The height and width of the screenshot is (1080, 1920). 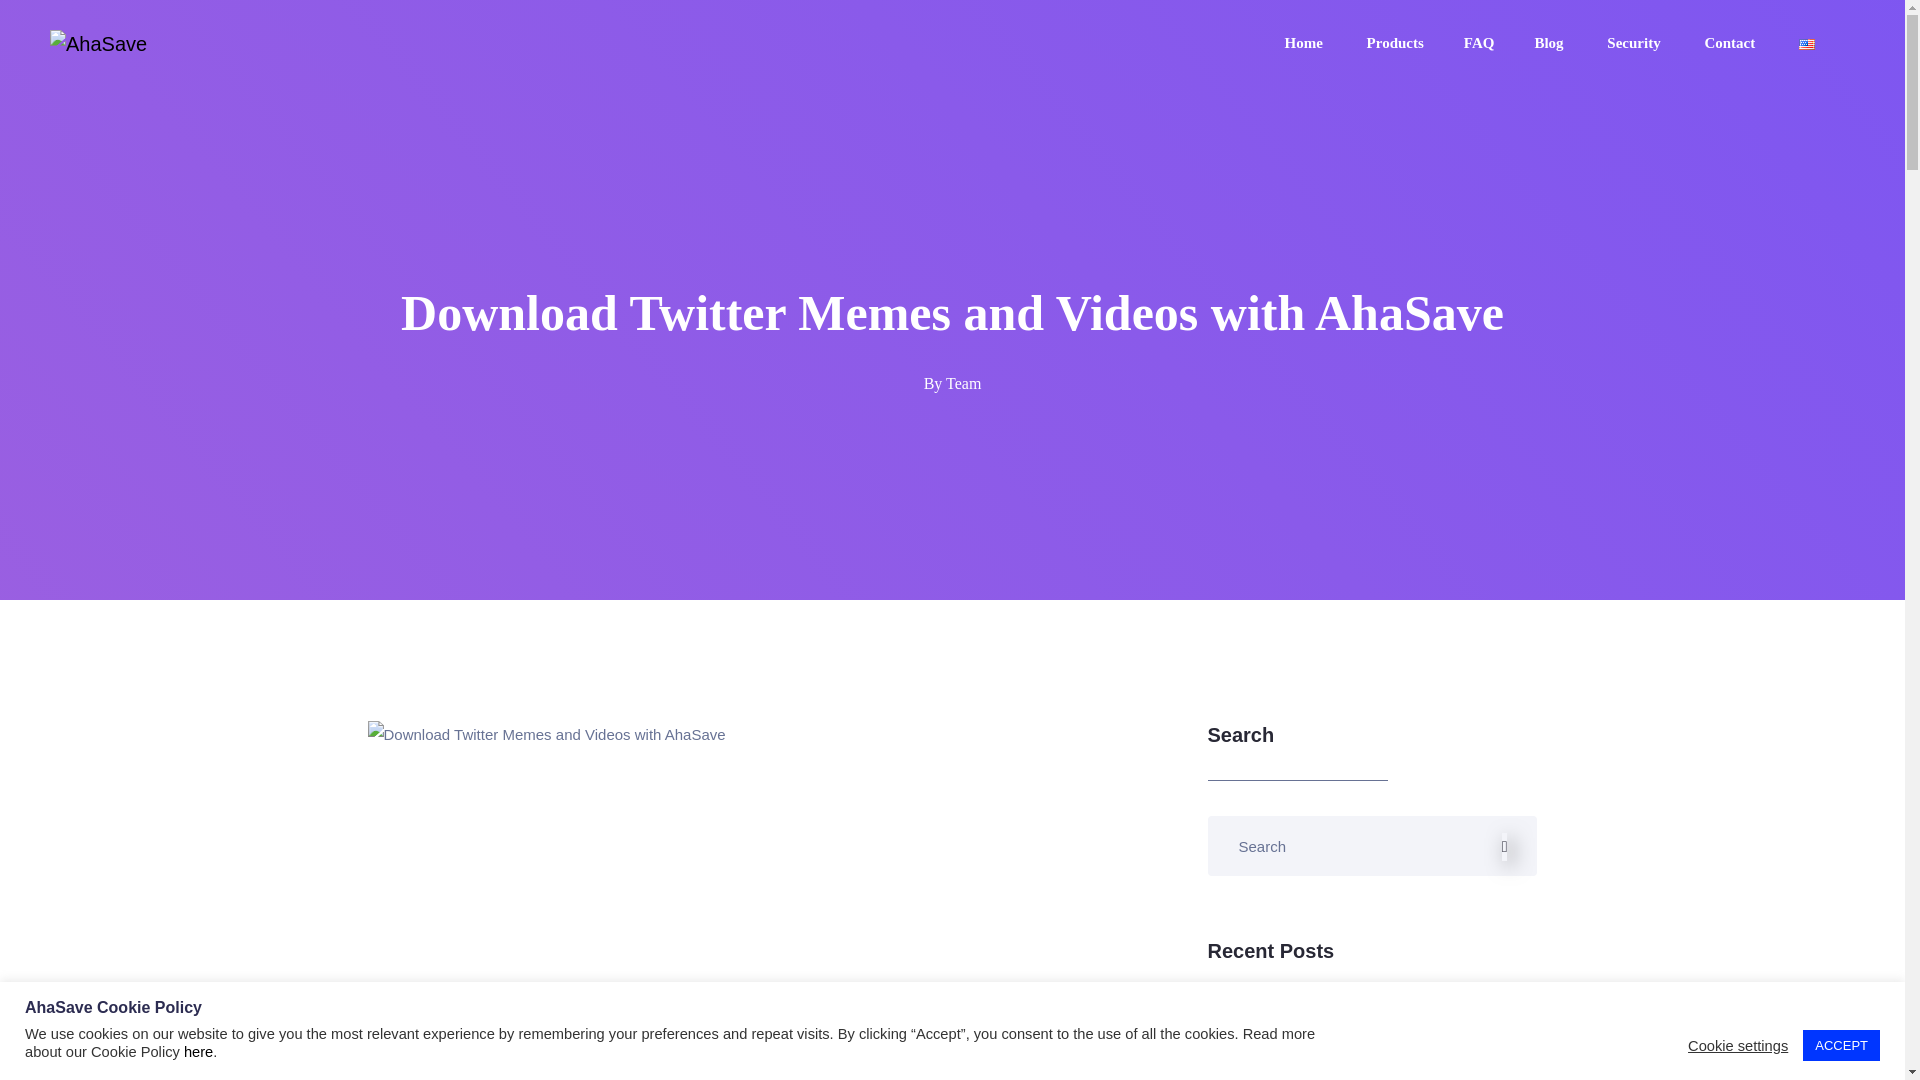 I want to click on Contact , so click(x=1731, y=42).